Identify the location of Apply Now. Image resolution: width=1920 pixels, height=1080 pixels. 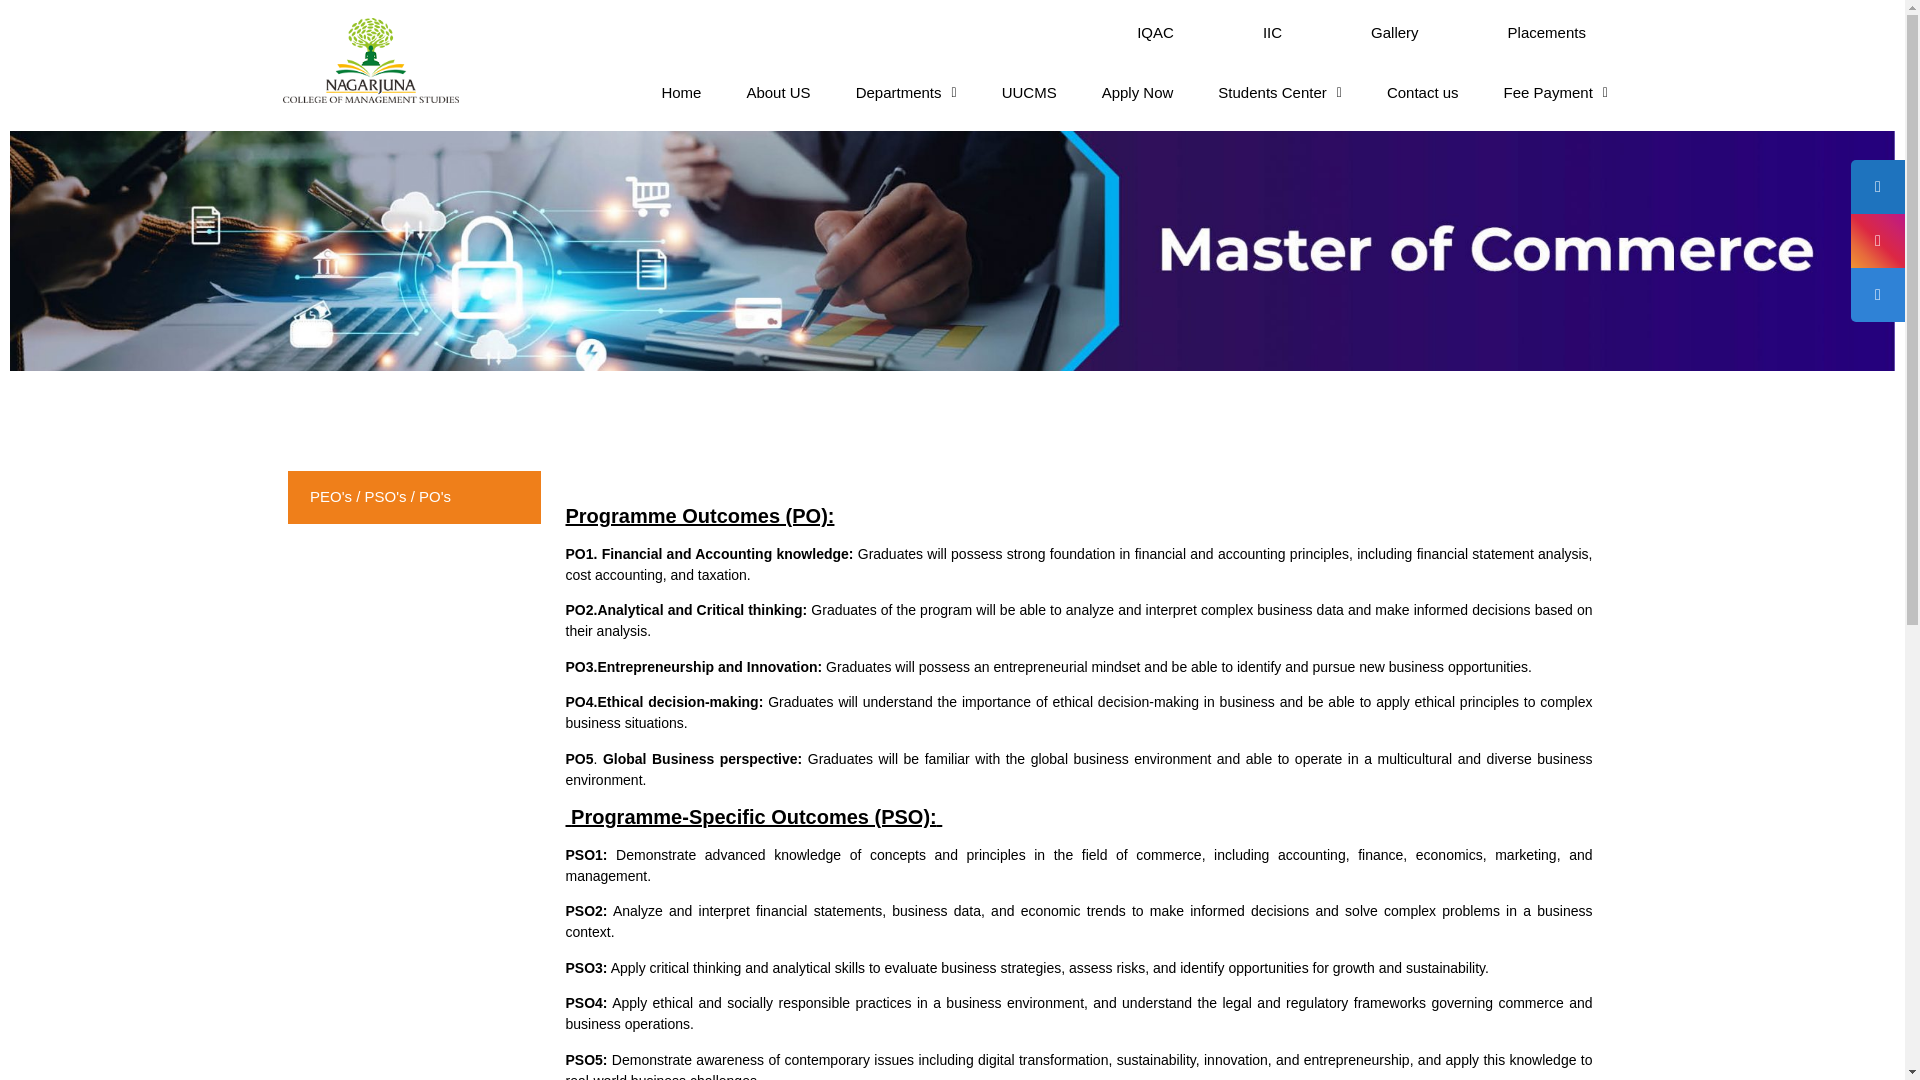
(1138, 92).